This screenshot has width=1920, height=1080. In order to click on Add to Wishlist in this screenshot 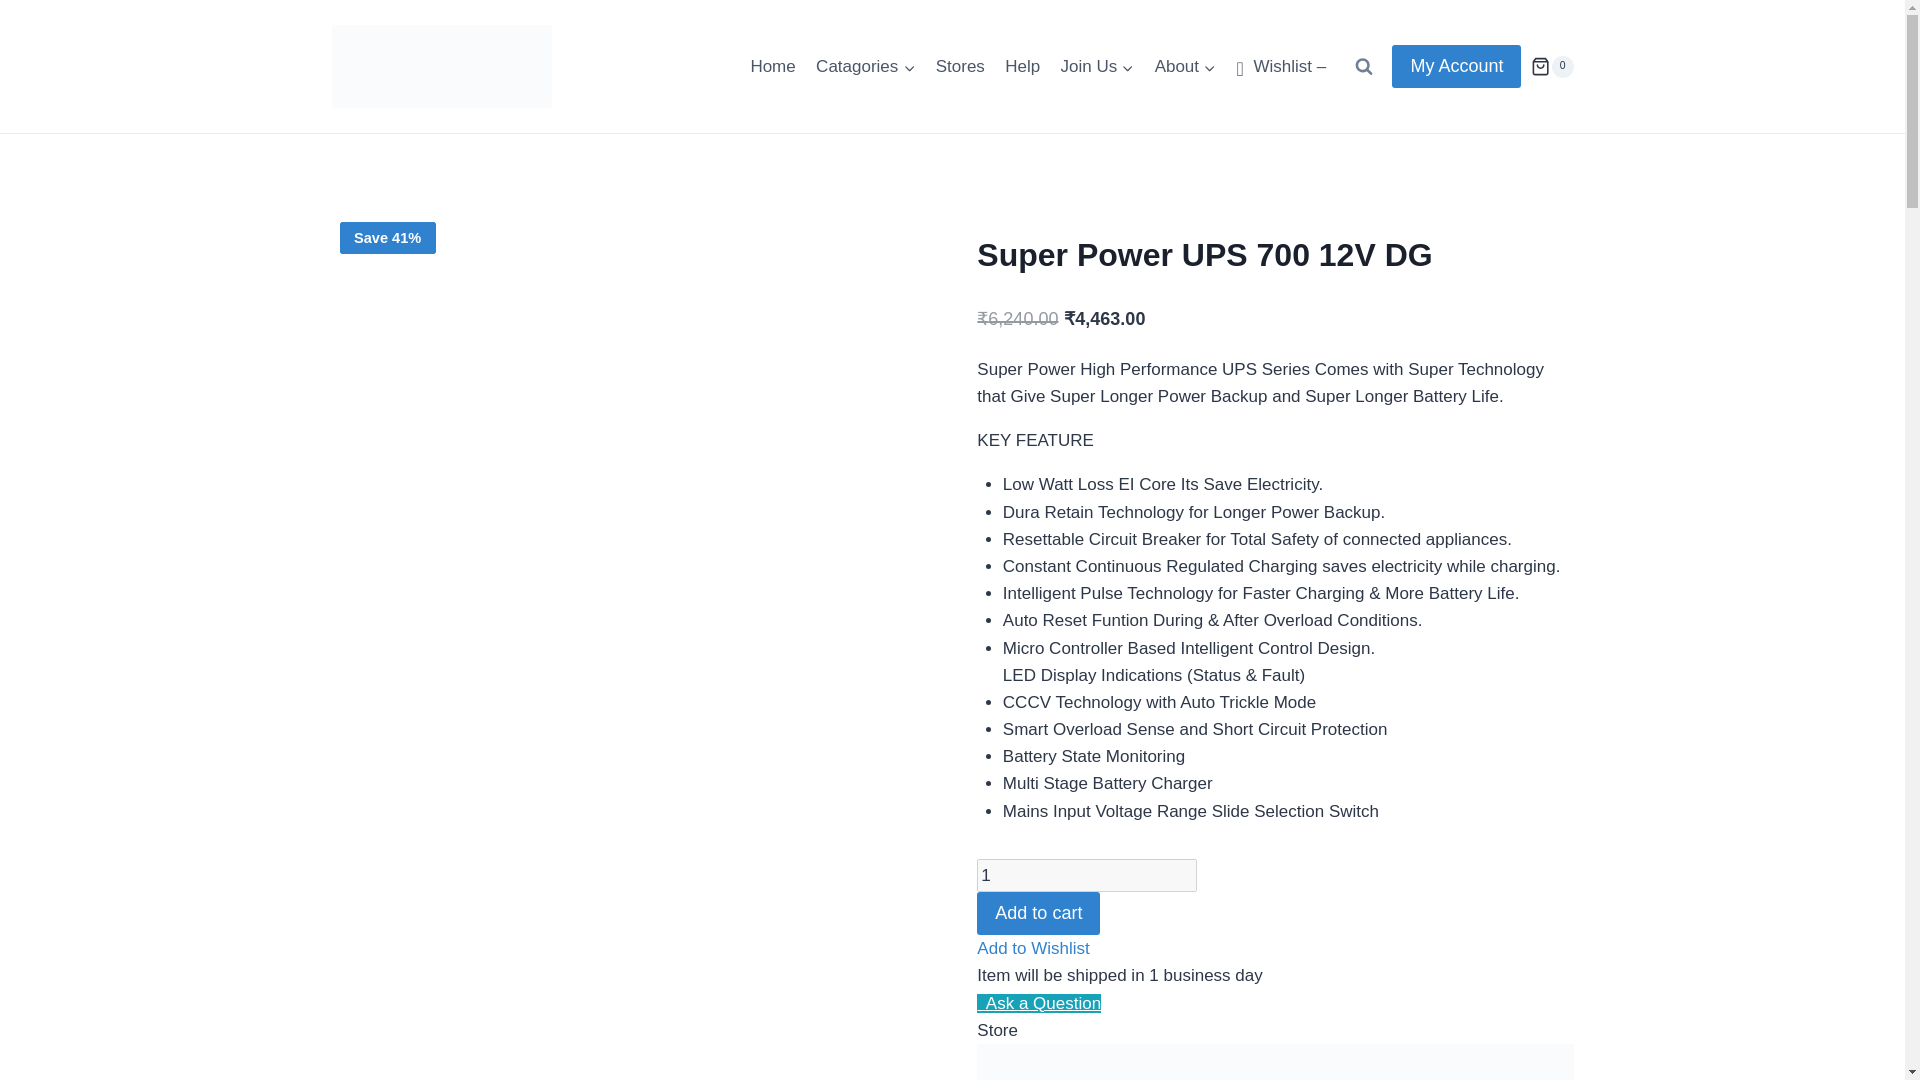, I will do `click(1032, 948)`.